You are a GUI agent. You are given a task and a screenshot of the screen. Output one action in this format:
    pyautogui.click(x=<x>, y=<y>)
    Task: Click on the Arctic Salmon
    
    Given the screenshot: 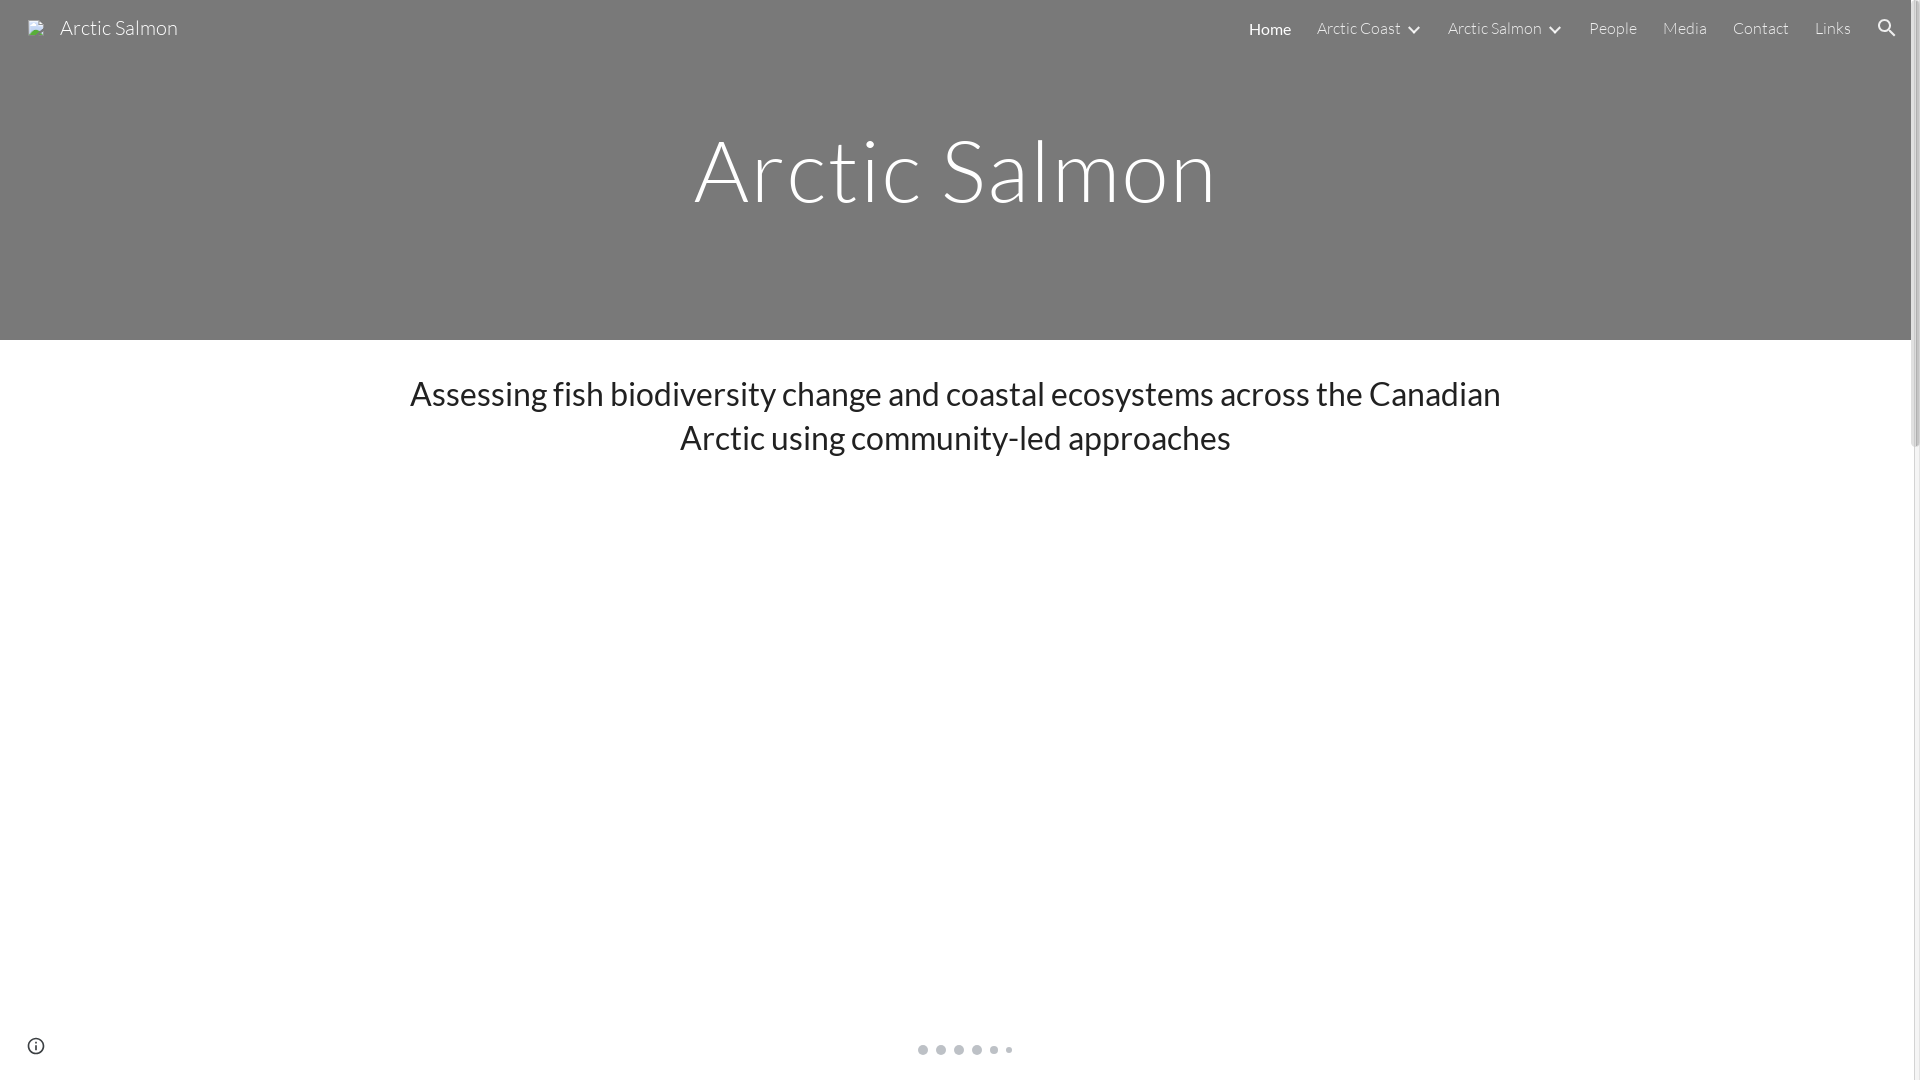 What is the action you would take?
    pyautogui.click(x=103, y=26)
    